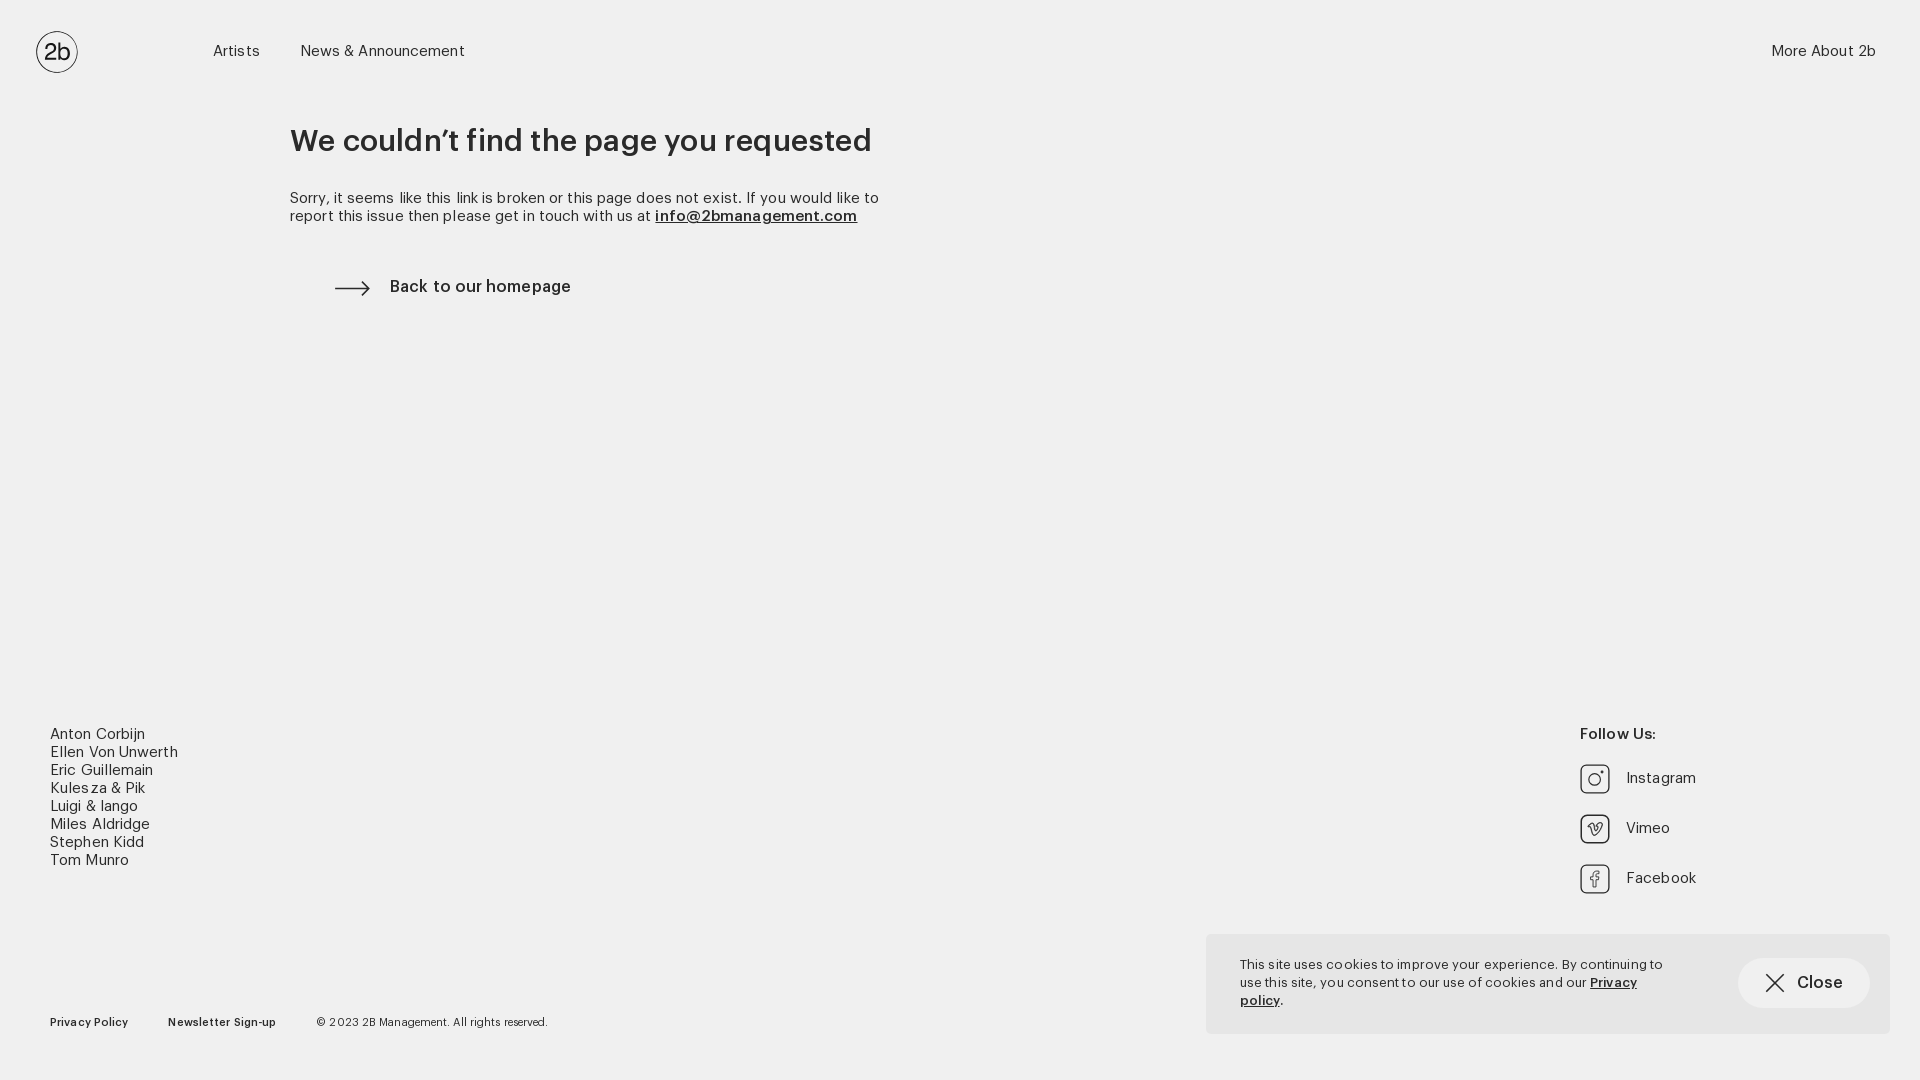  I want to click on Privacy Policy, so click(89, 1023).